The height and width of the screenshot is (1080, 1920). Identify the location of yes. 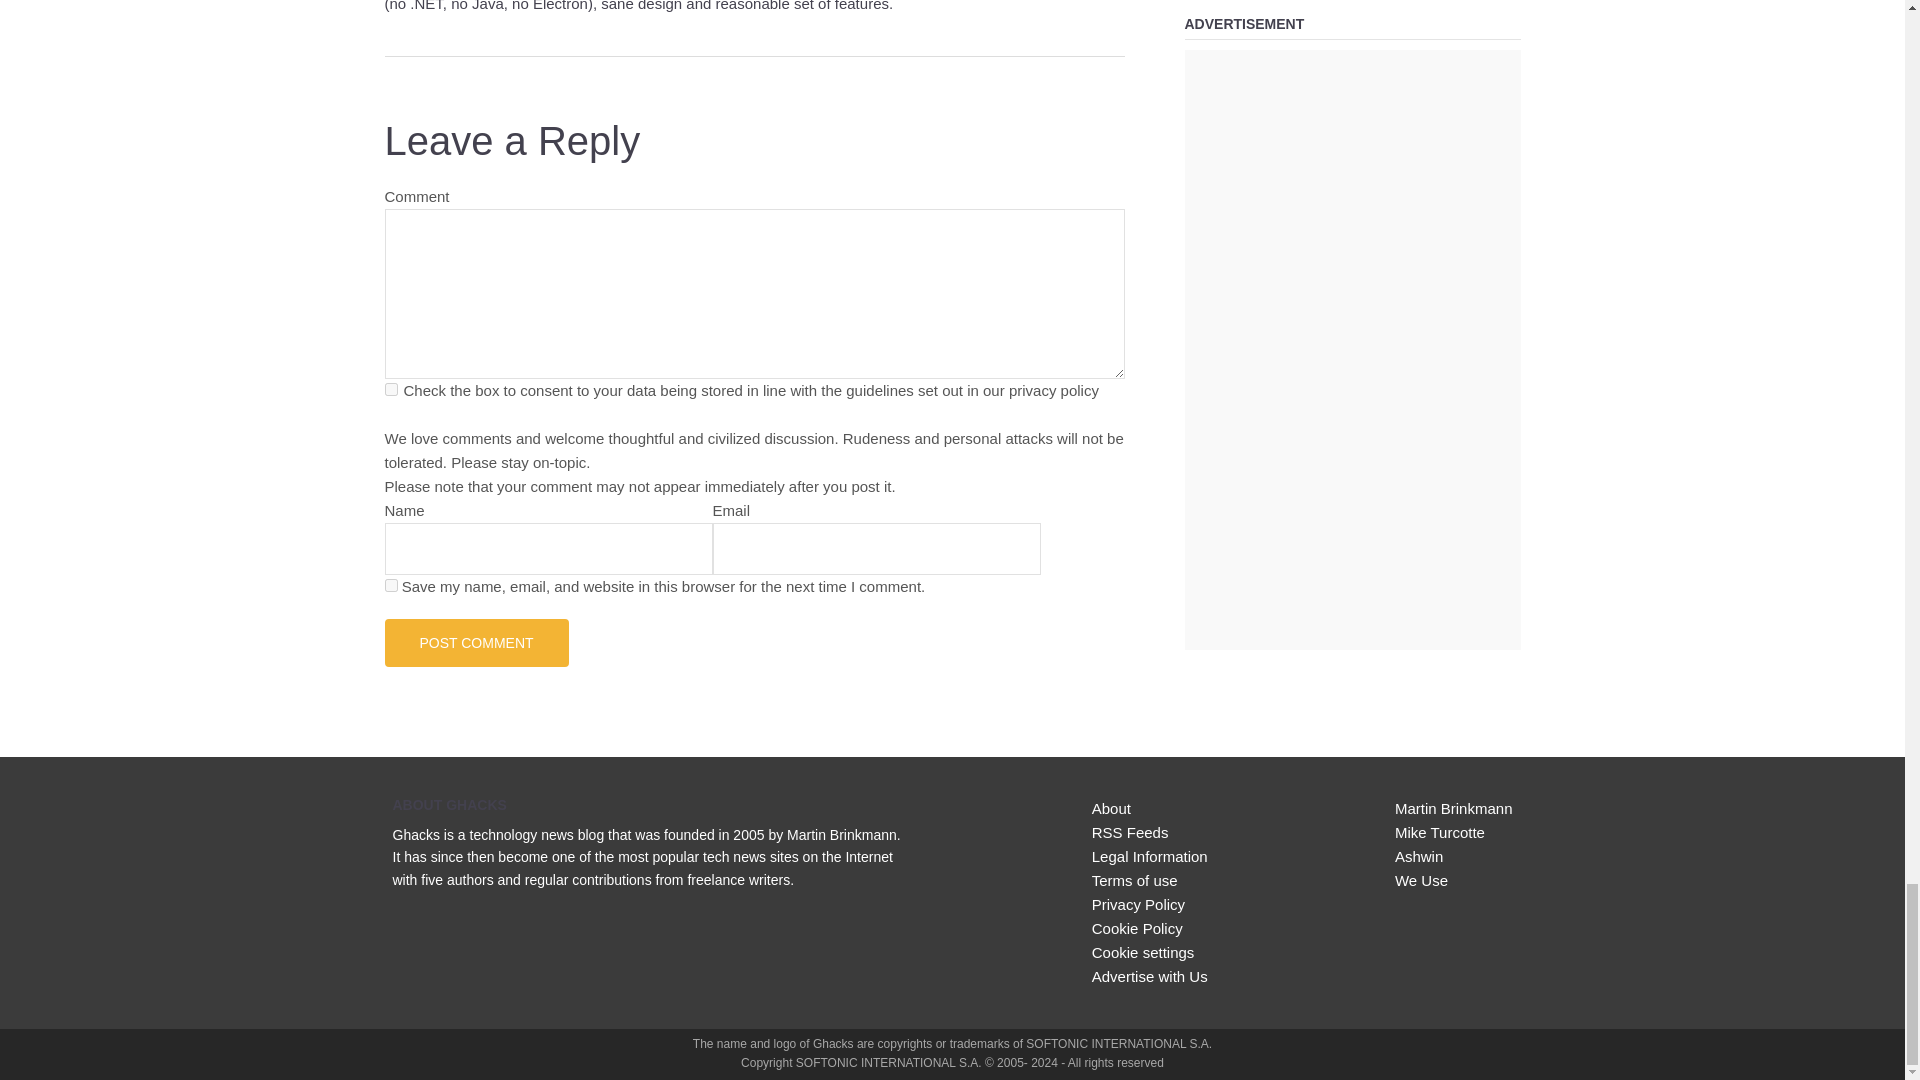
(390, 584).